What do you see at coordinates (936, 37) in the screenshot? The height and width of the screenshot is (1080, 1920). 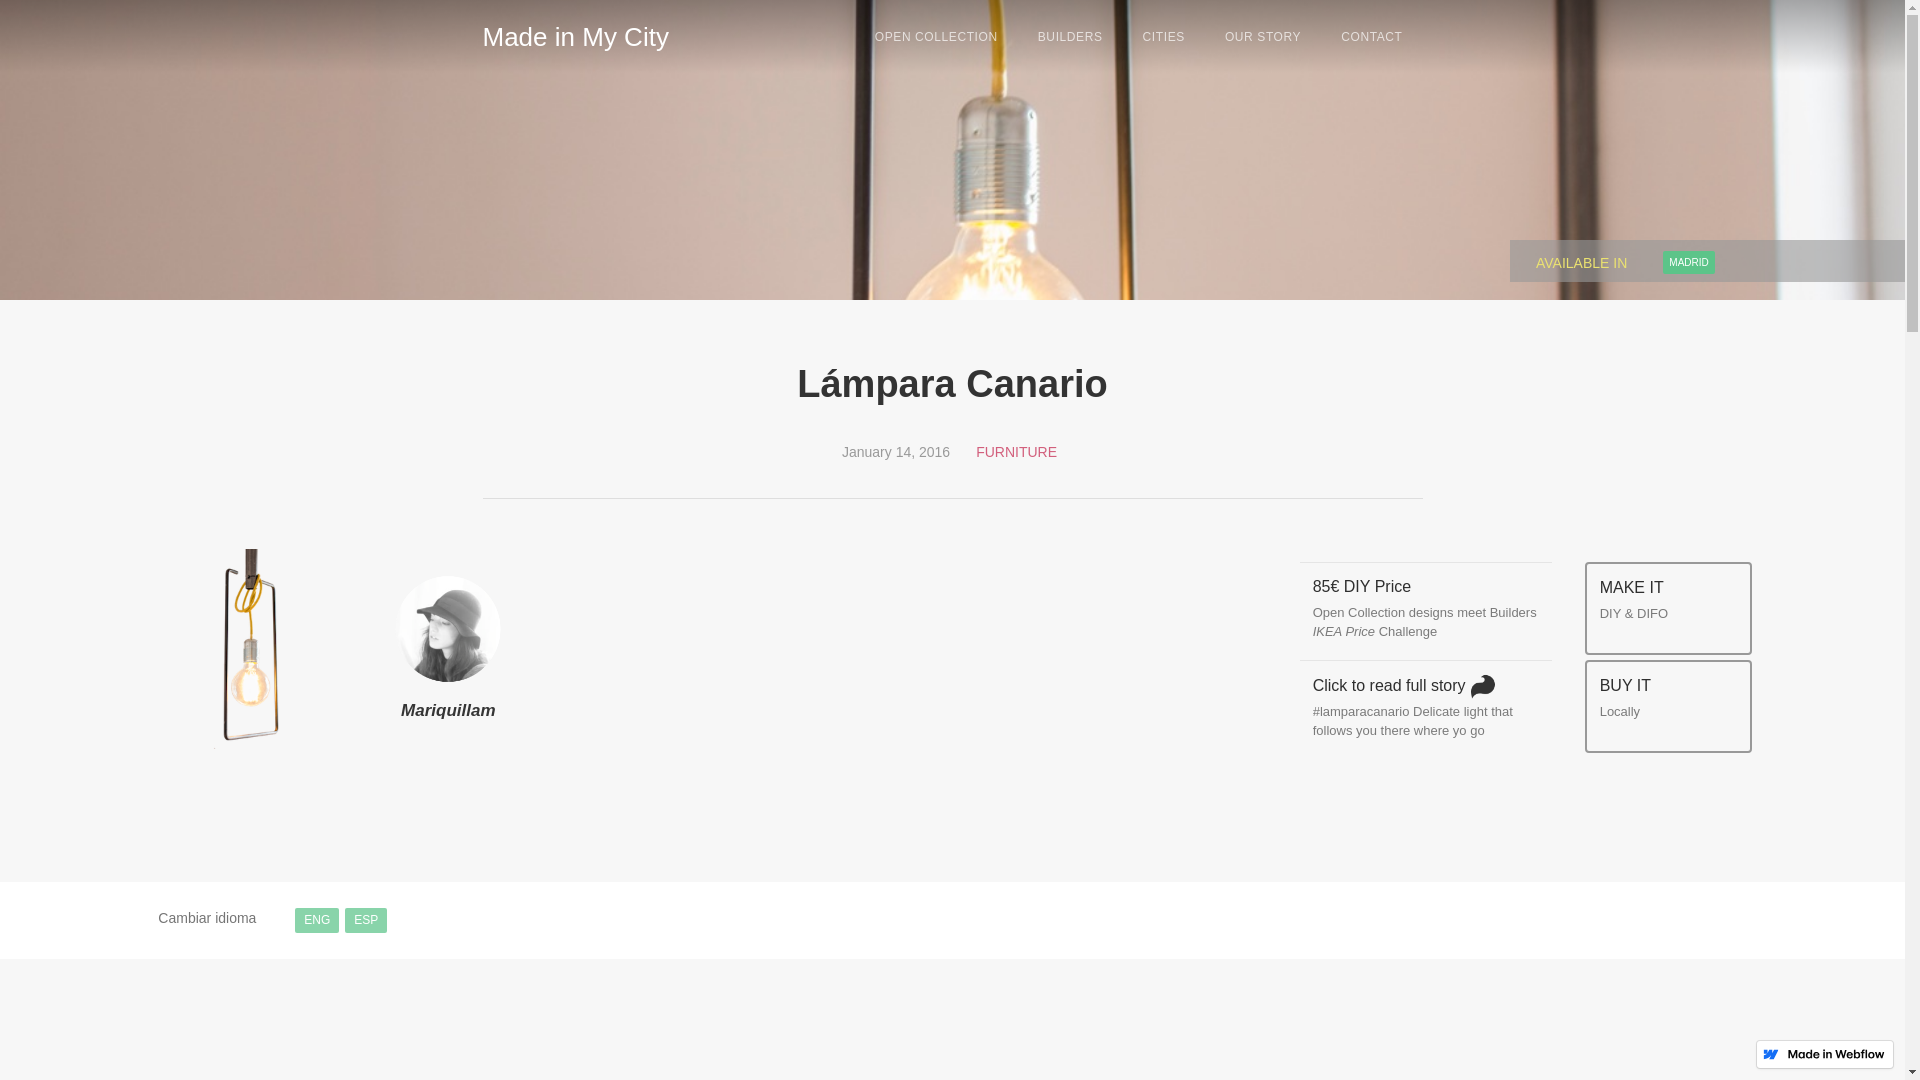 I see `OPEN COLLECTION` at bounding box center [936, 37].